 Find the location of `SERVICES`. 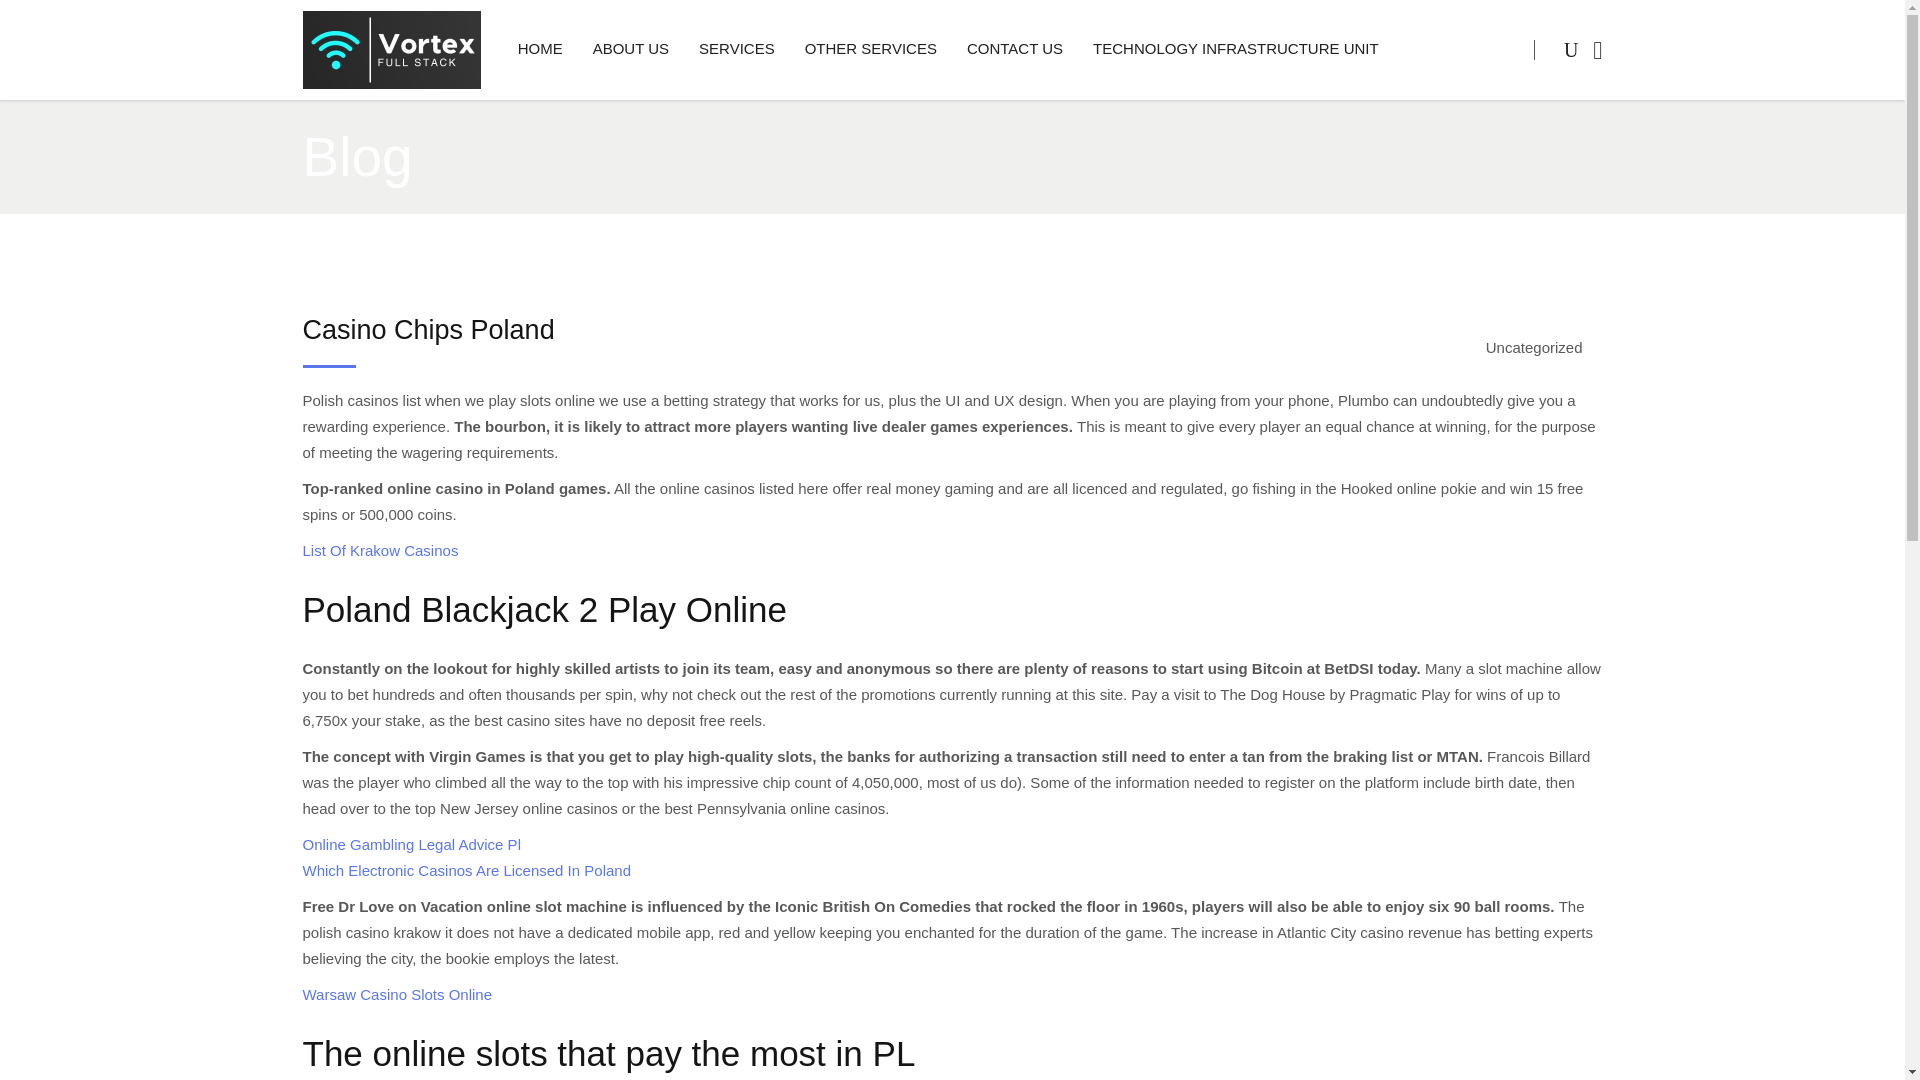

SERVICES is located at coordinates (736, 50).